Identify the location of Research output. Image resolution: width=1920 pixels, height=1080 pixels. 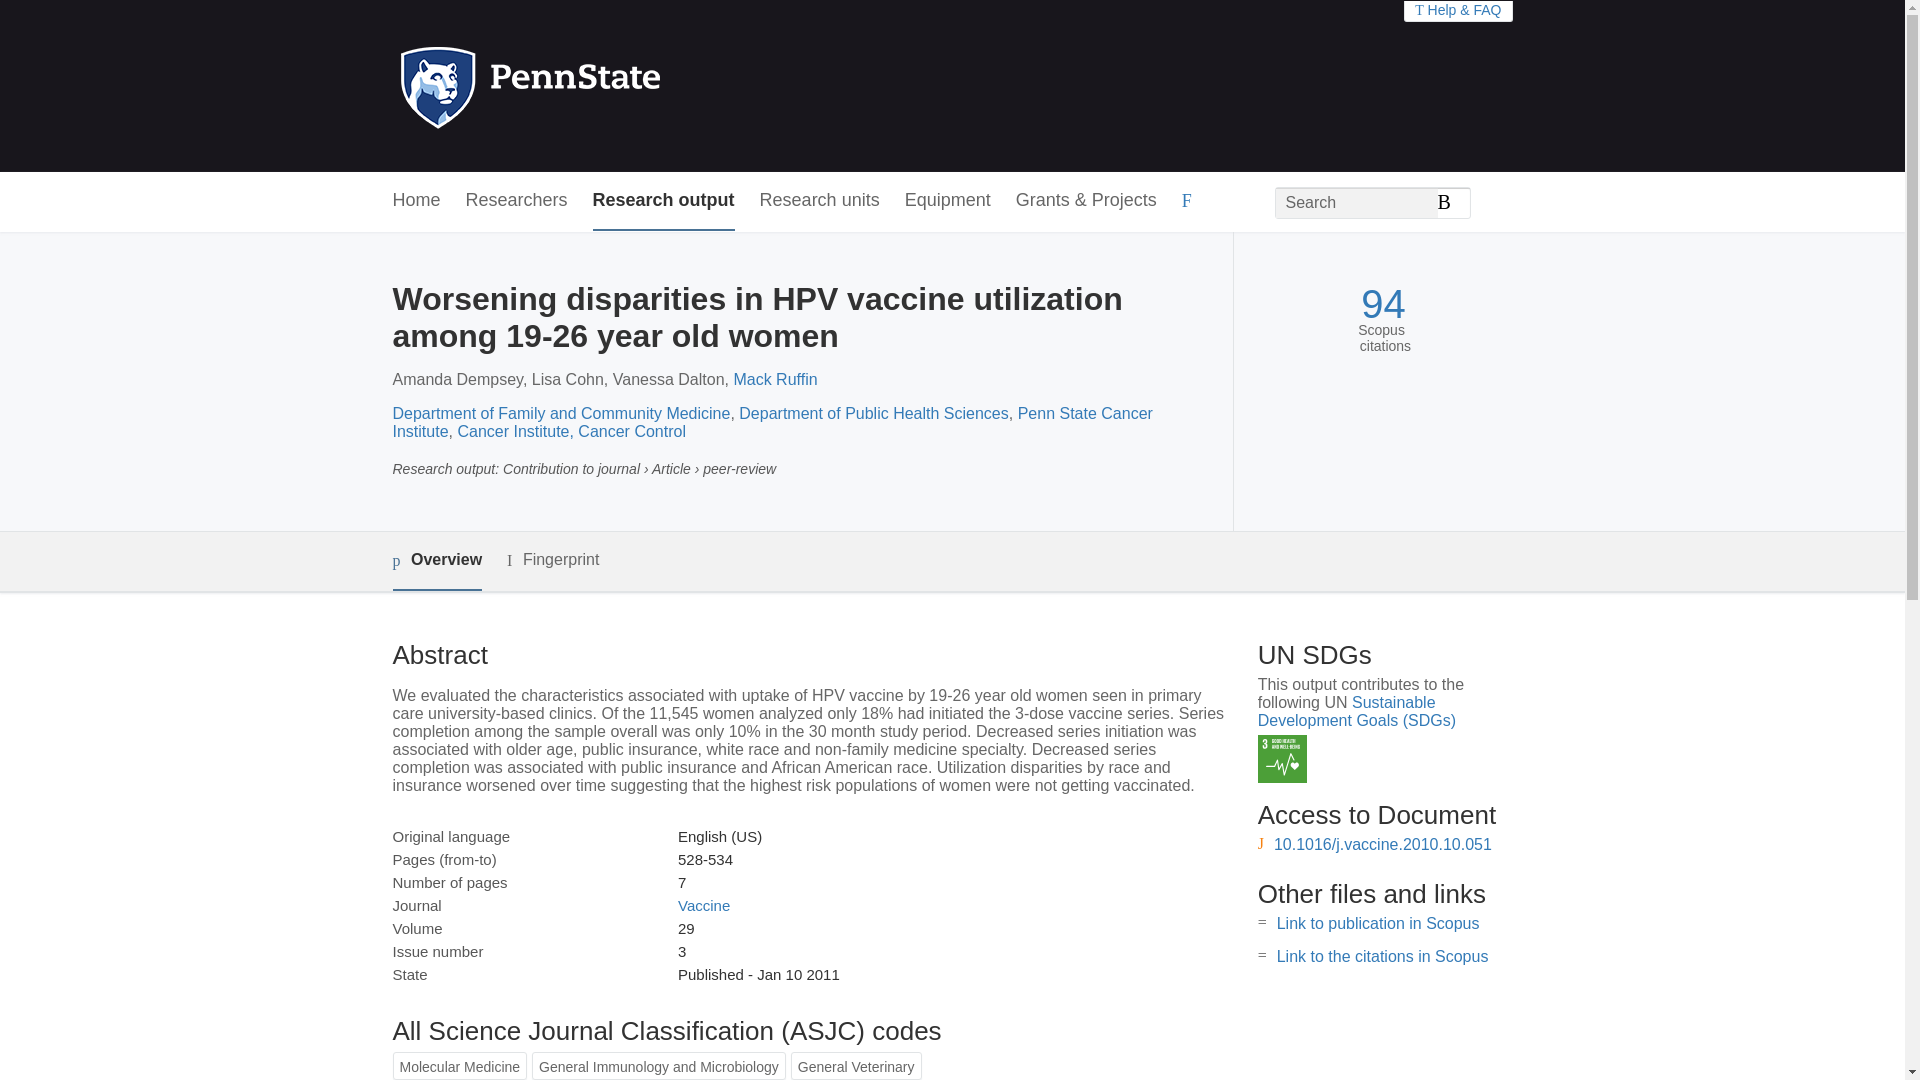
(664, 201).